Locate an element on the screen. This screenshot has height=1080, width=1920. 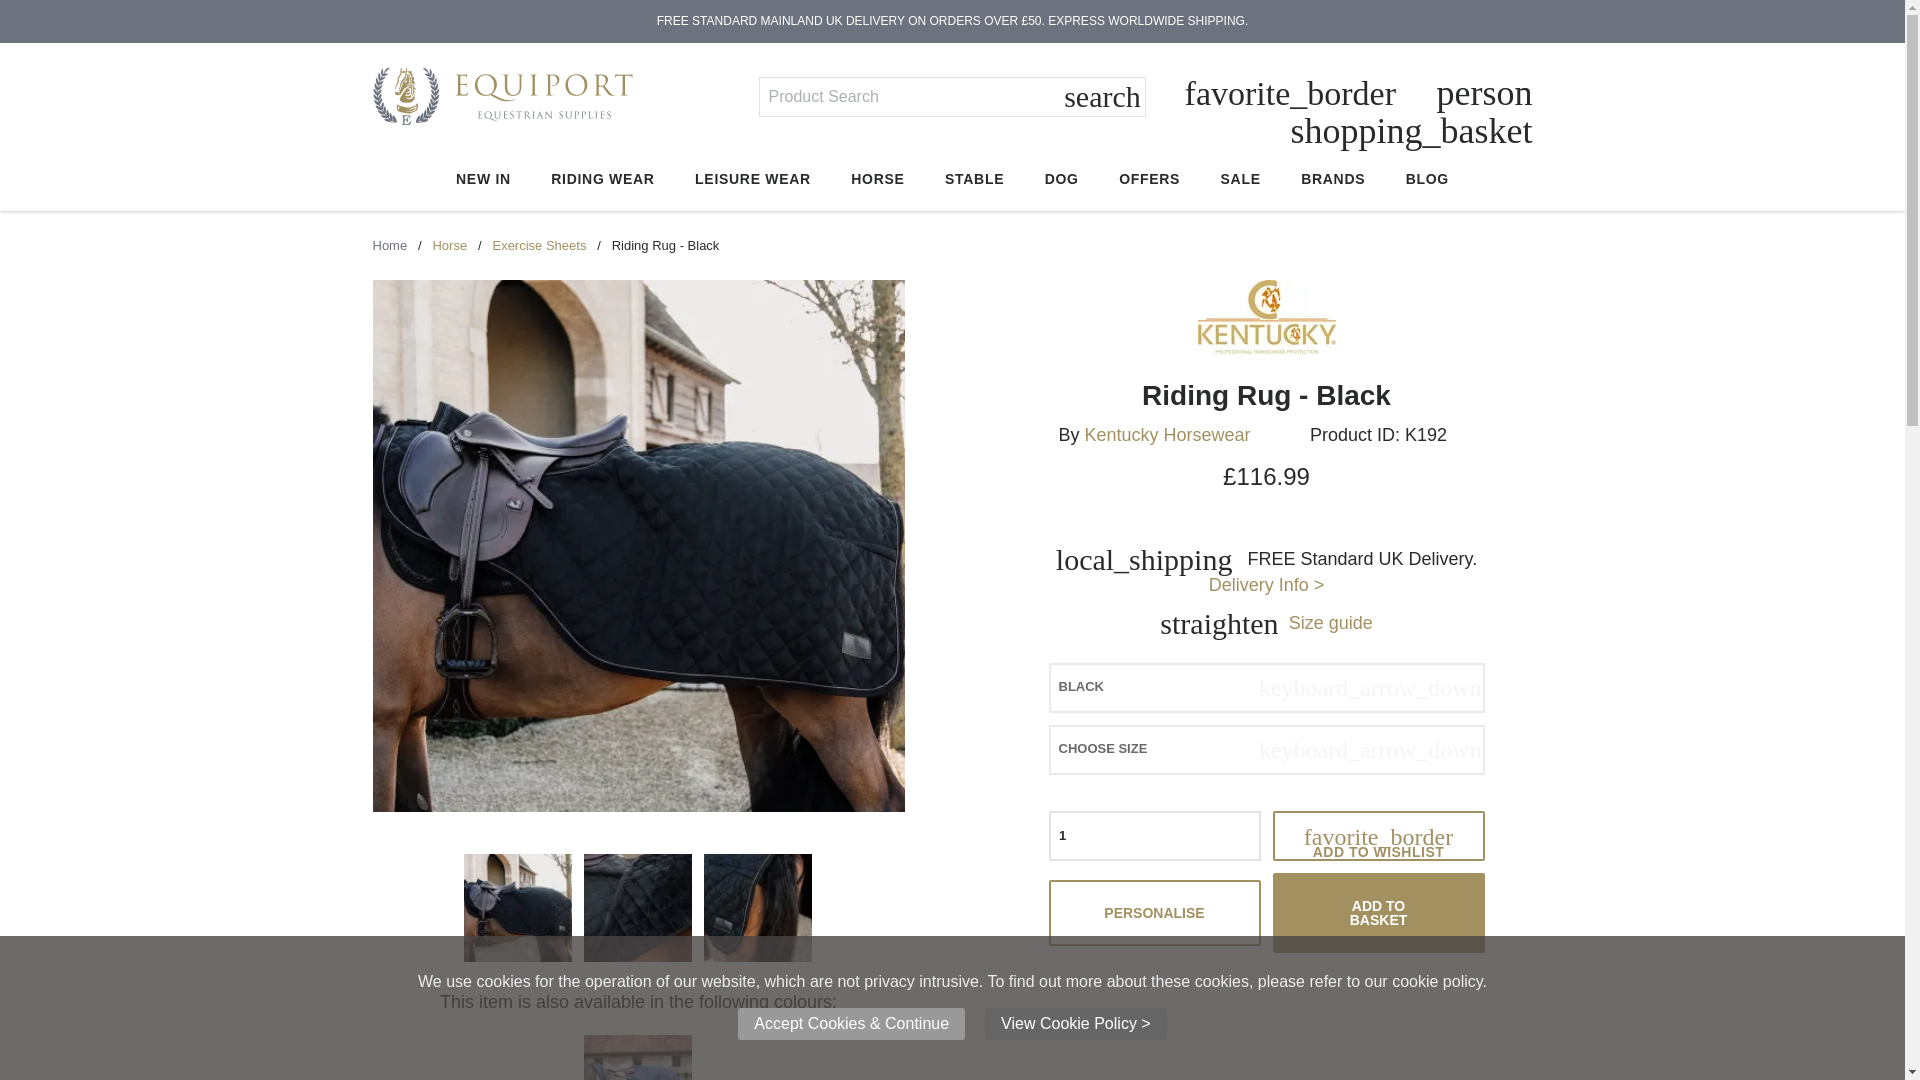
New In is located at coordinates (483, 180).